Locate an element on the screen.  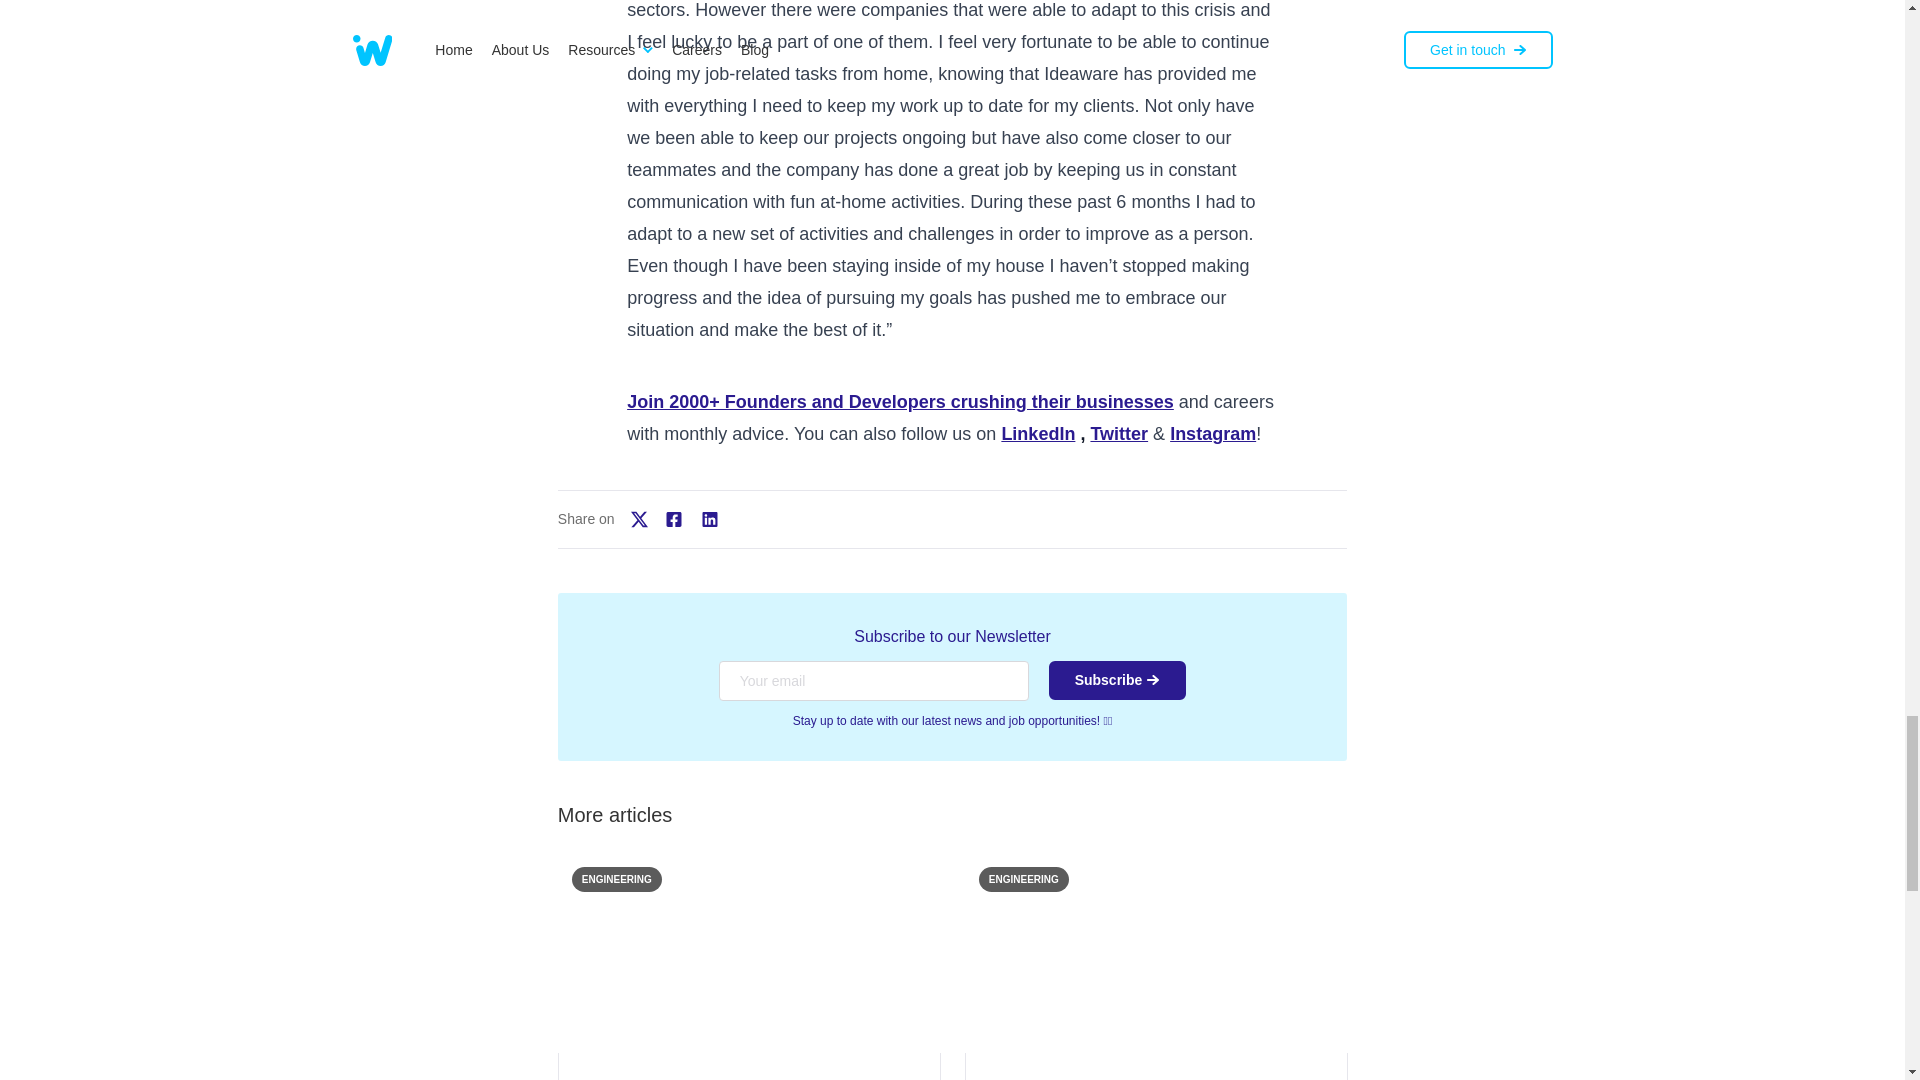
LinkedIn is located at coordinates (1038, 434).